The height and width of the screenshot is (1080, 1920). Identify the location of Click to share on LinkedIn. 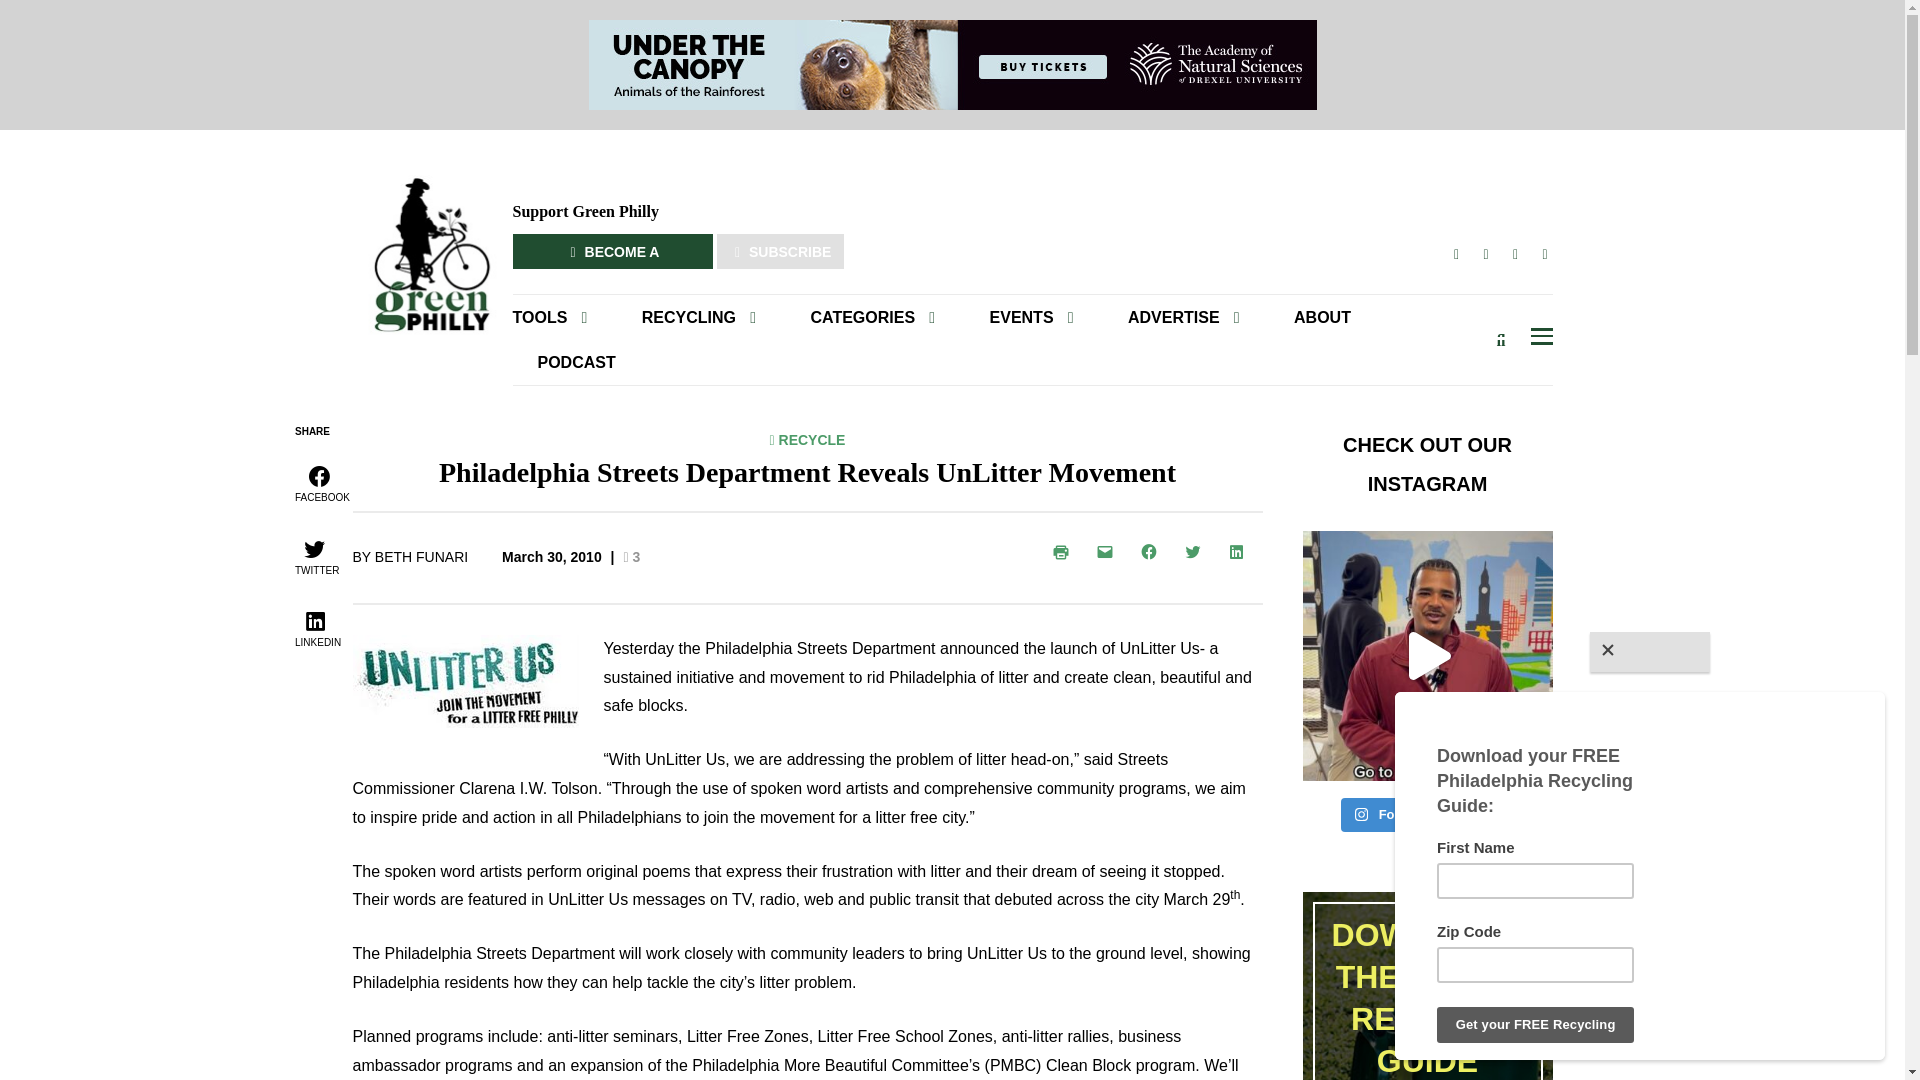
(1239, 552).